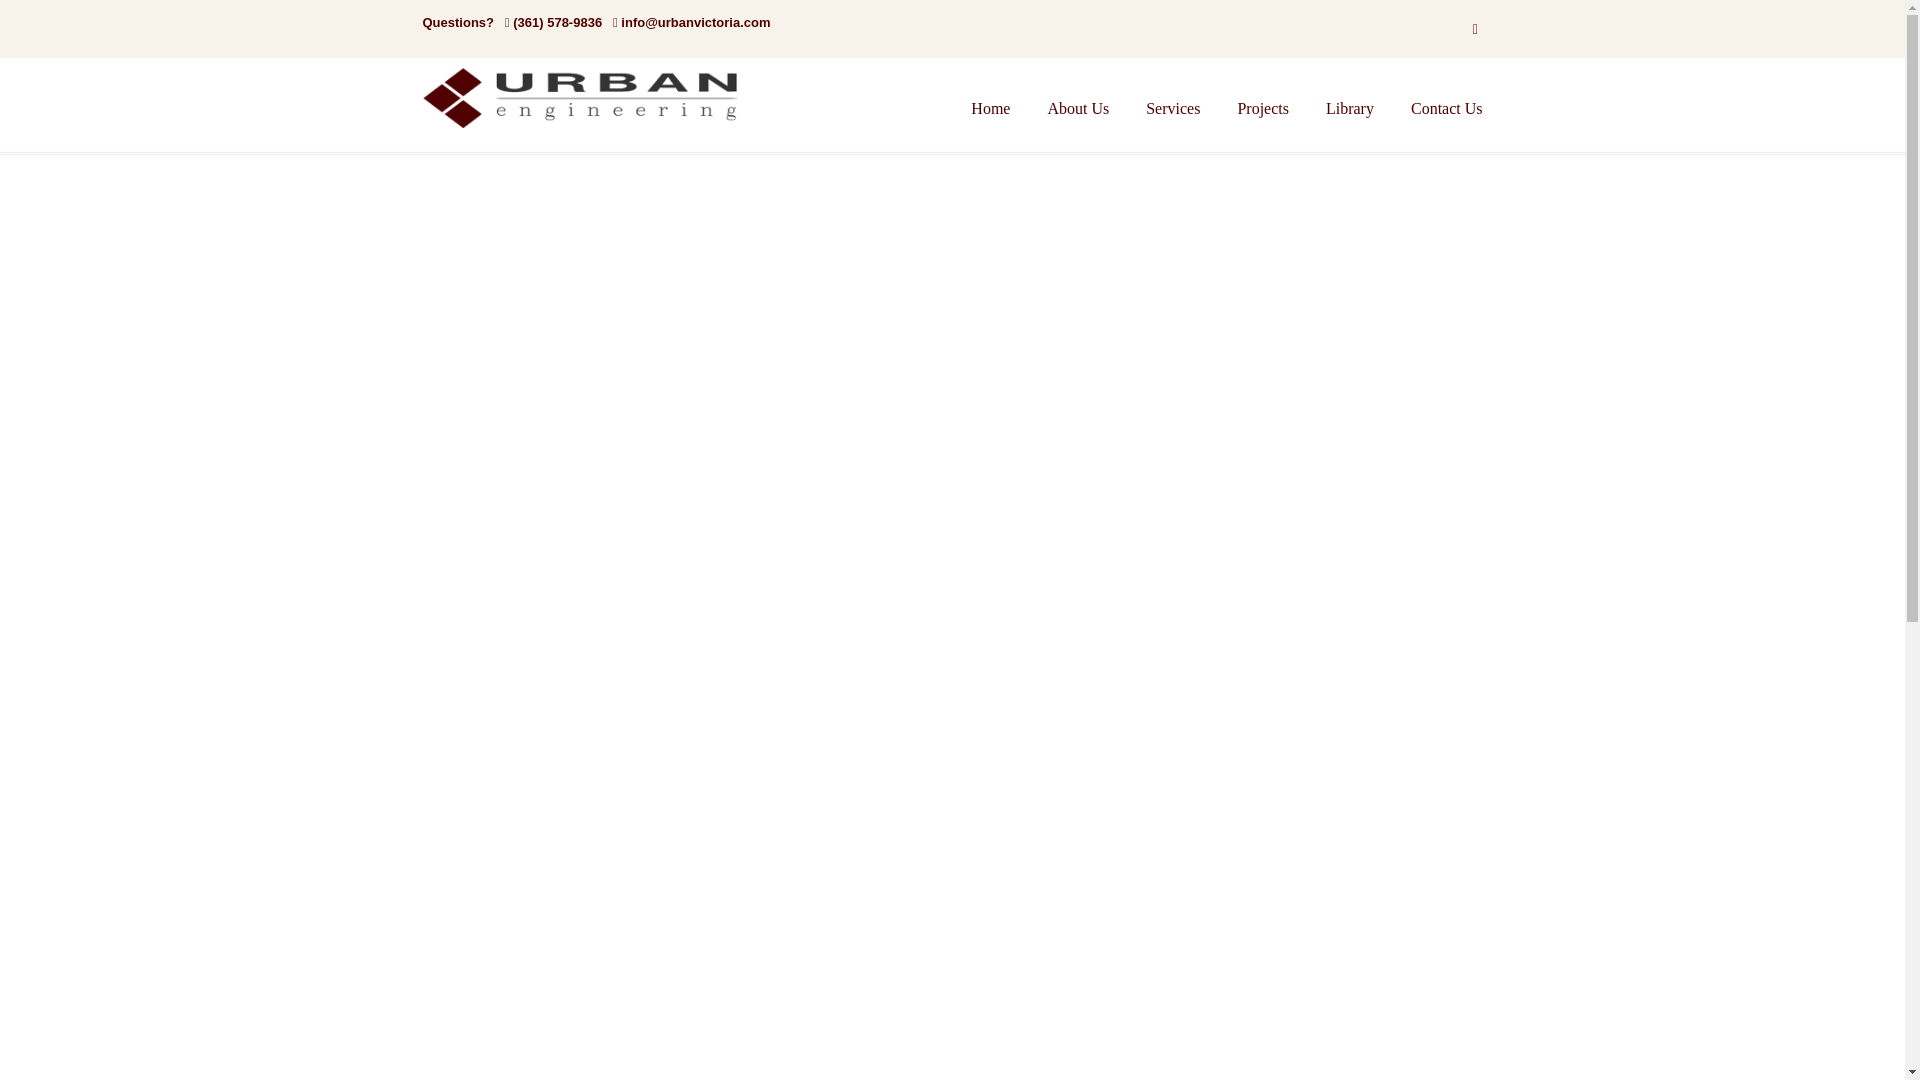  I want to click on Projects, so click(1263, 108).